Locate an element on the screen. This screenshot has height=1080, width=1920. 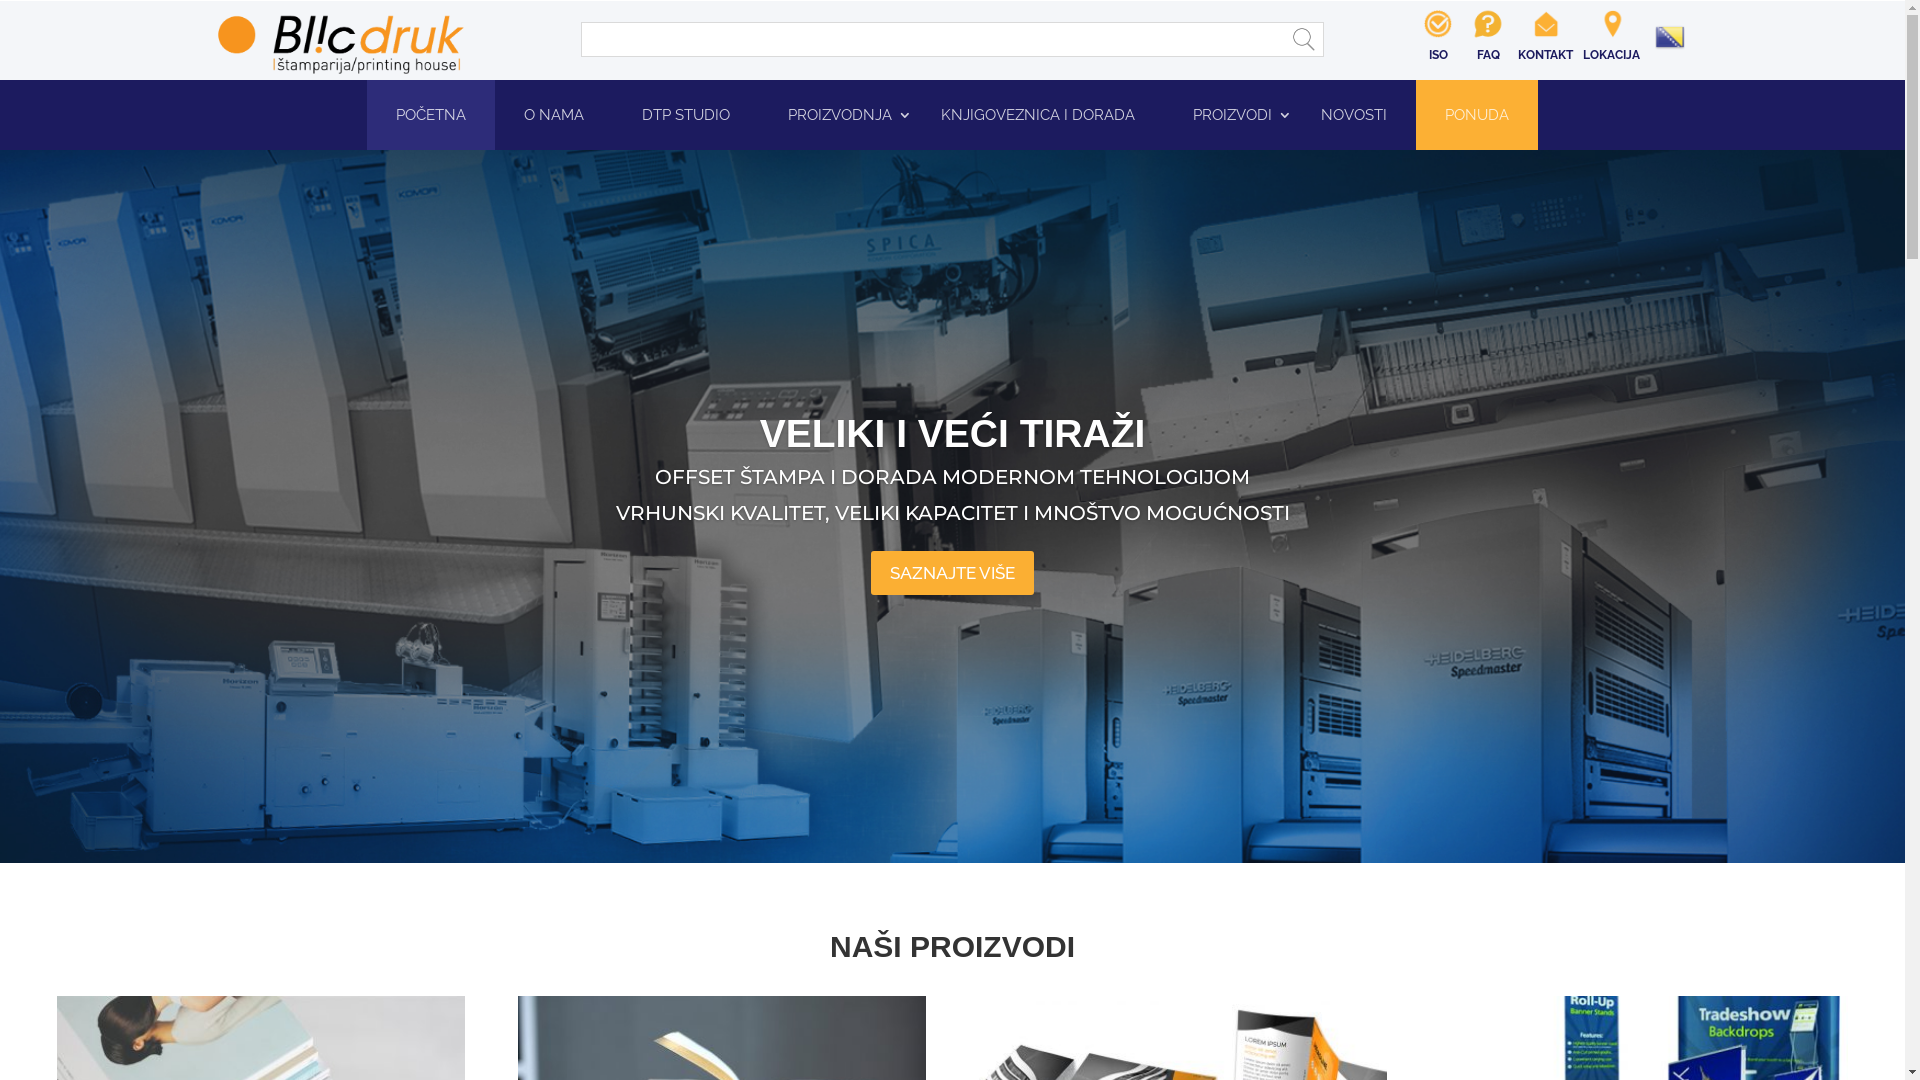
KNJIGOVEZNICA I DORADA is located at coordinates (1038, 115).